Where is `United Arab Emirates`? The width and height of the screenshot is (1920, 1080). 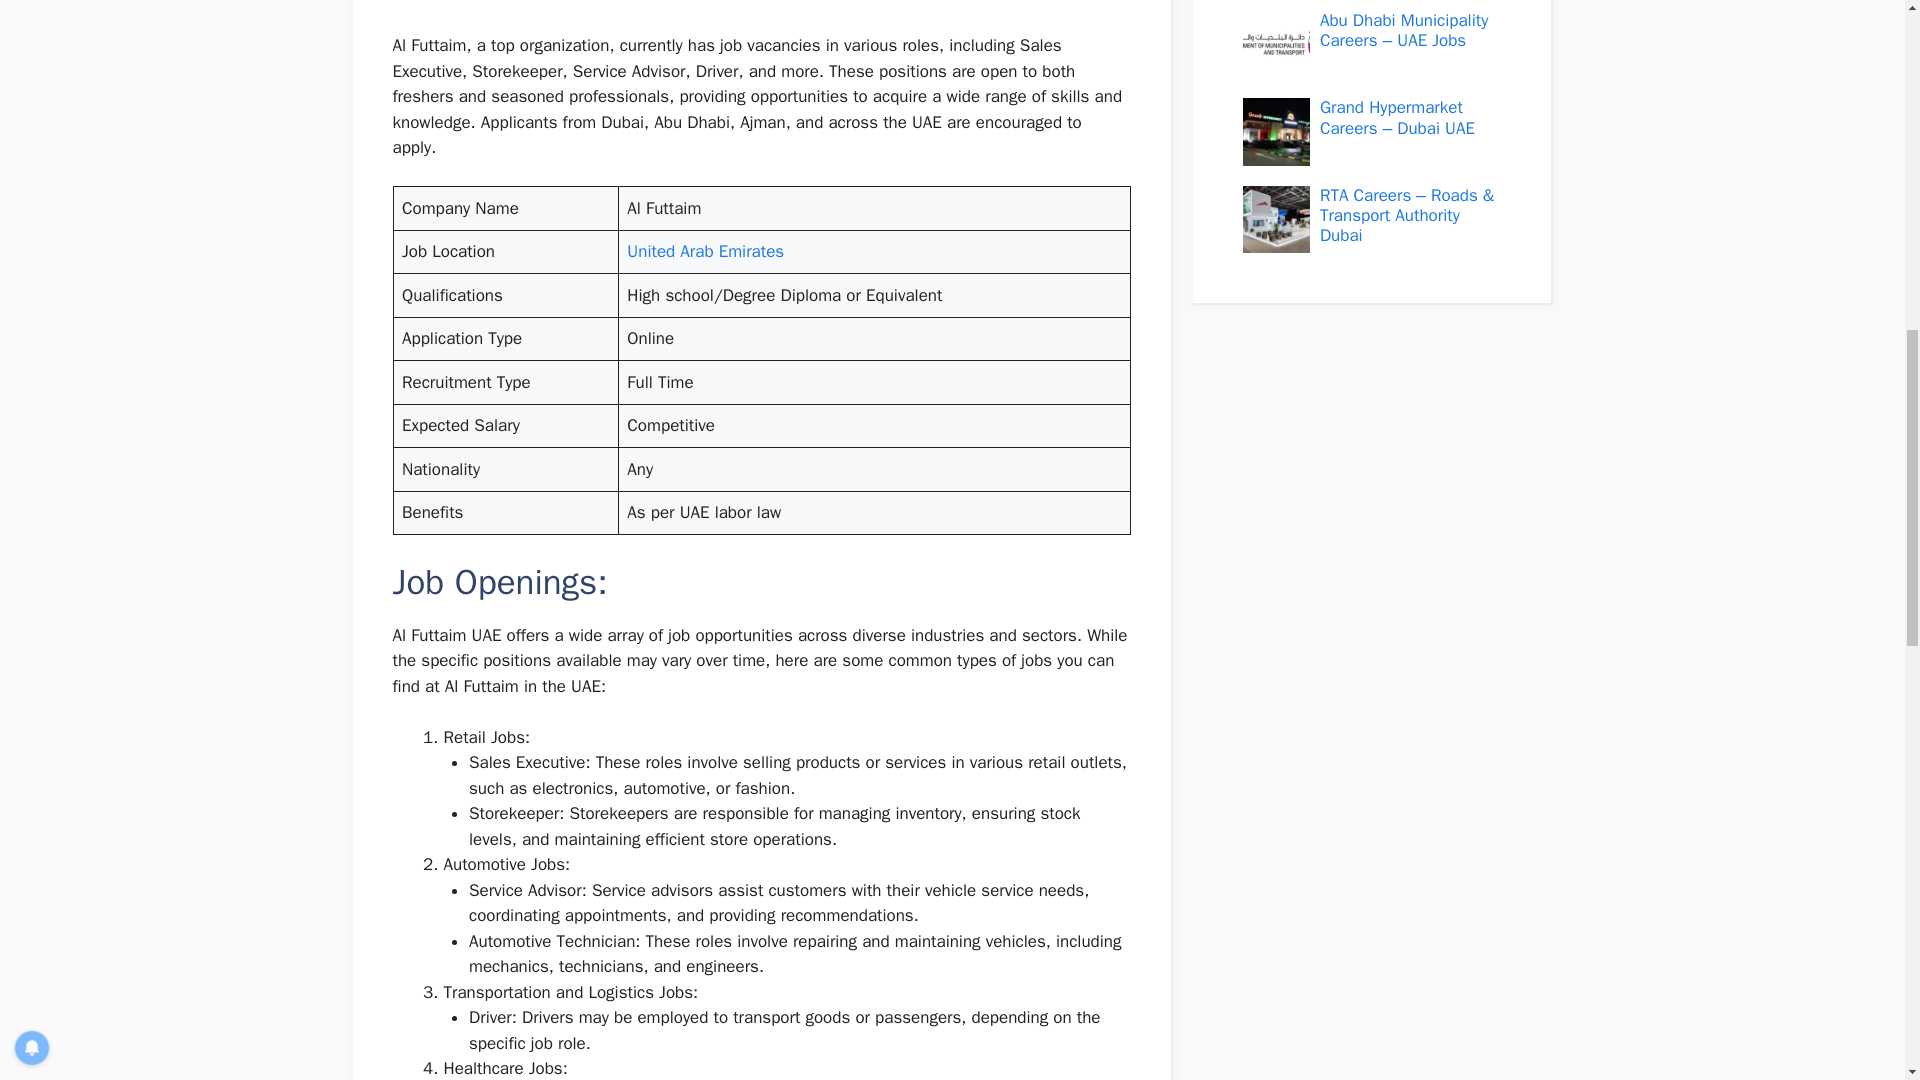
United Arab Emirates is located at coordinates (705, 251).